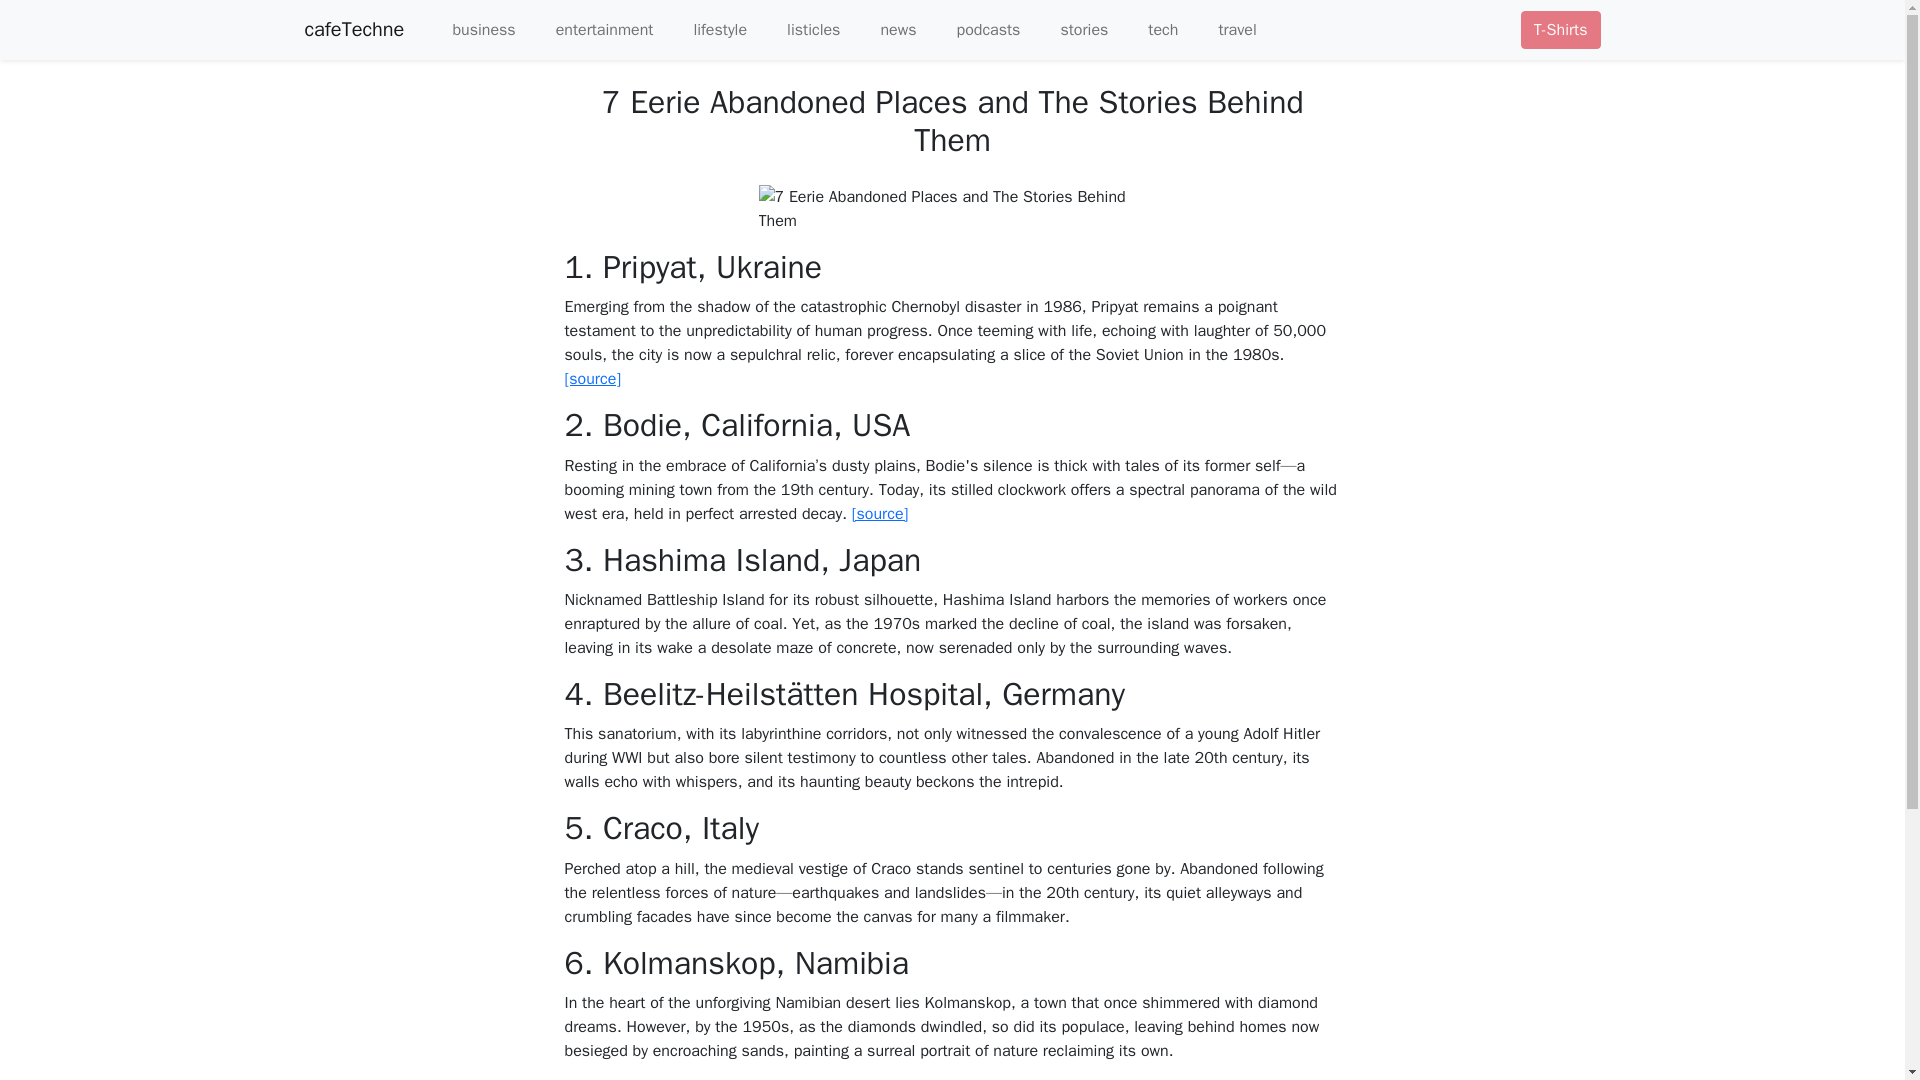 The height and width of the screenshot is (1080, 1920). What do you see at coordinates (977, 29) in the screenshot?
I see `podcasts` at bounding box center [977, 29].